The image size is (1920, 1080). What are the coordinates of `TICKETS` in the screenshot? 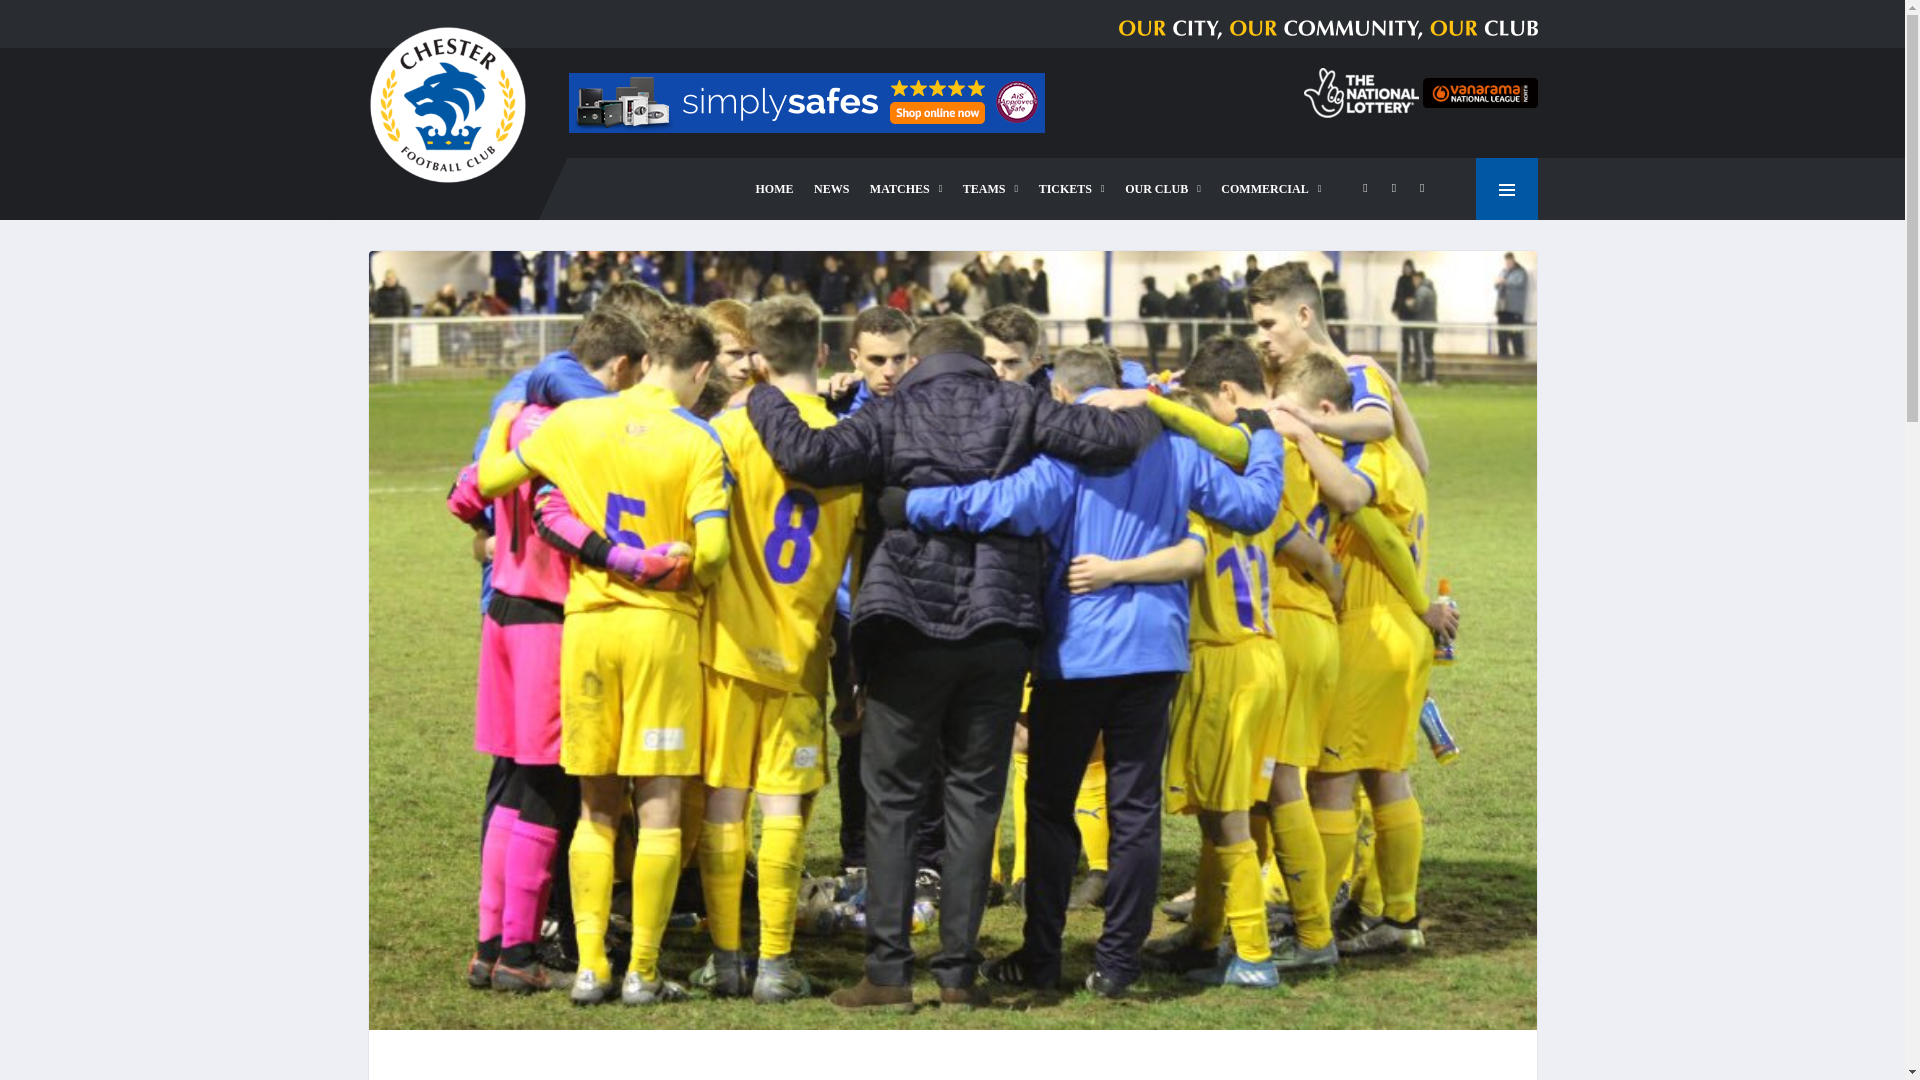 It's located at (1072, 188).